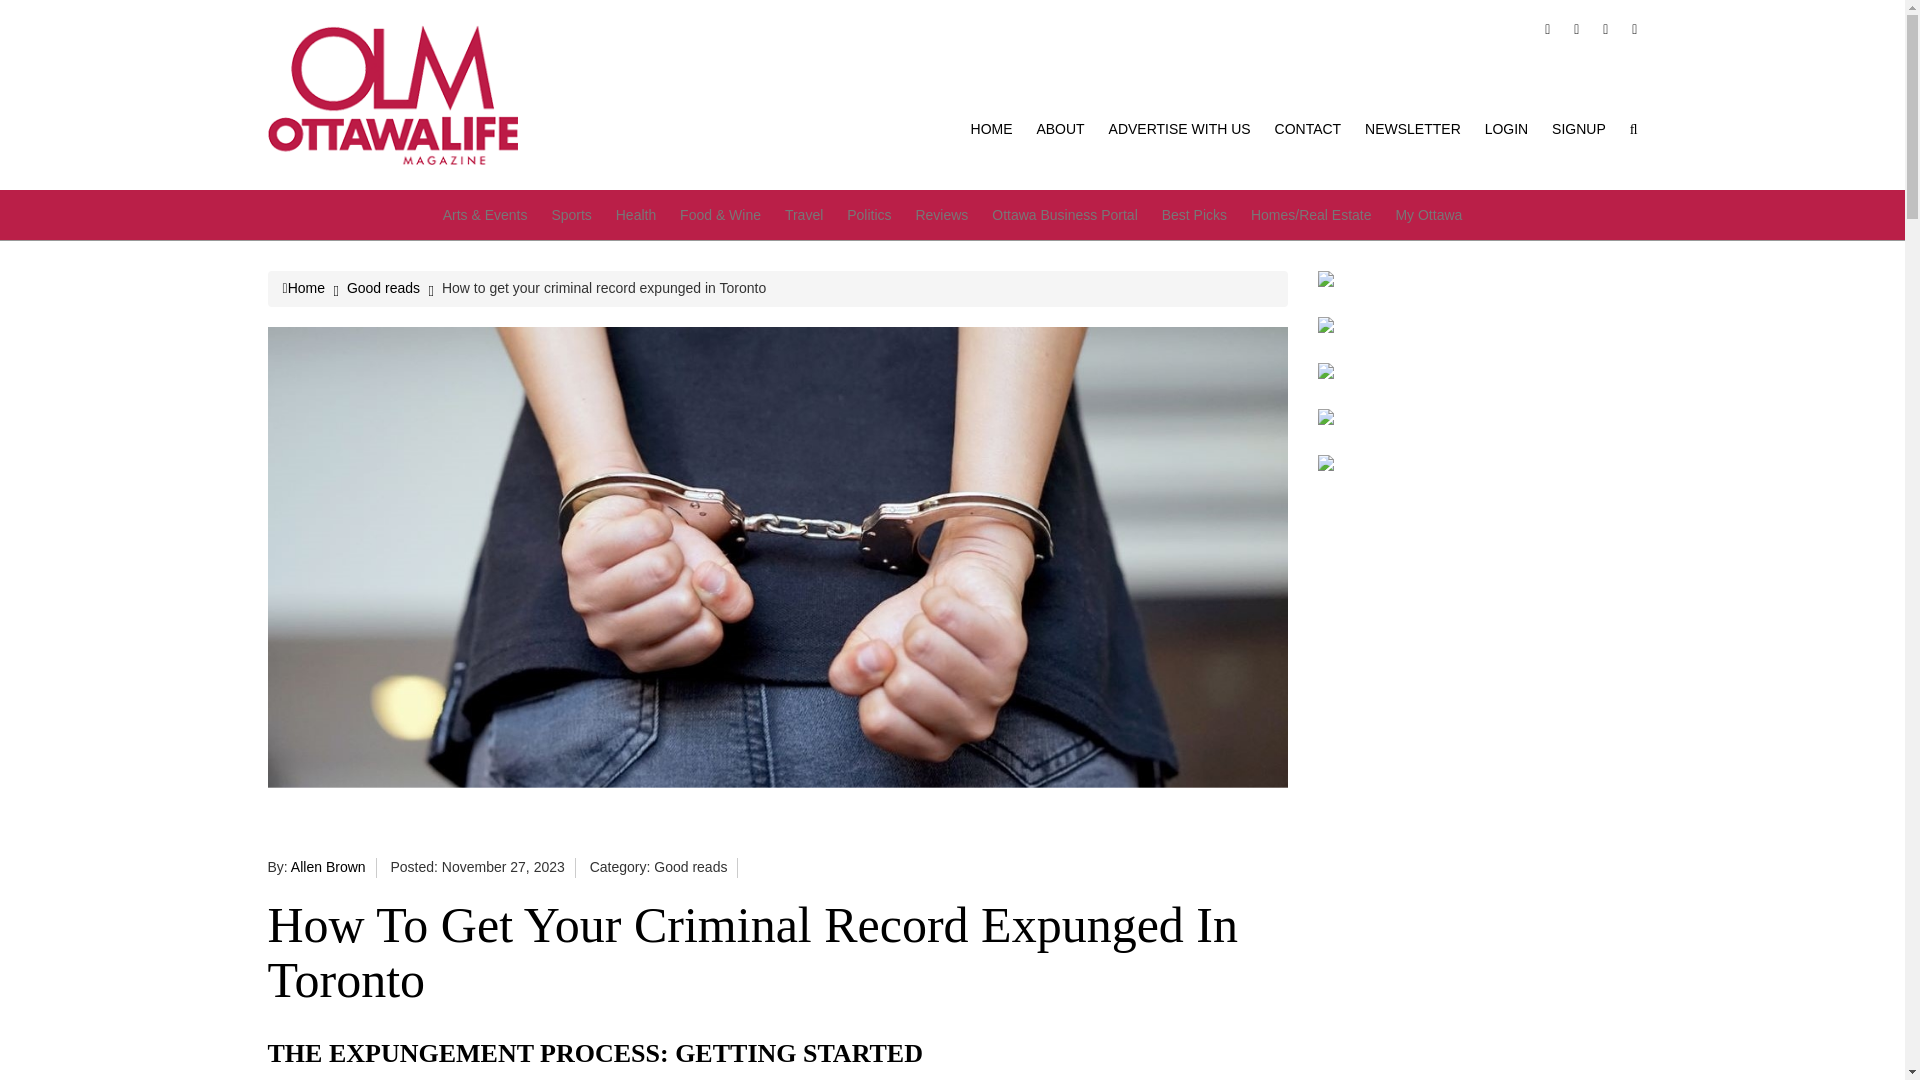 The width and height of the screenshot is (1920, 1080). Describe the element at coordinates (328, 866) in the screenshot. I see `Allen Brown` at that location.